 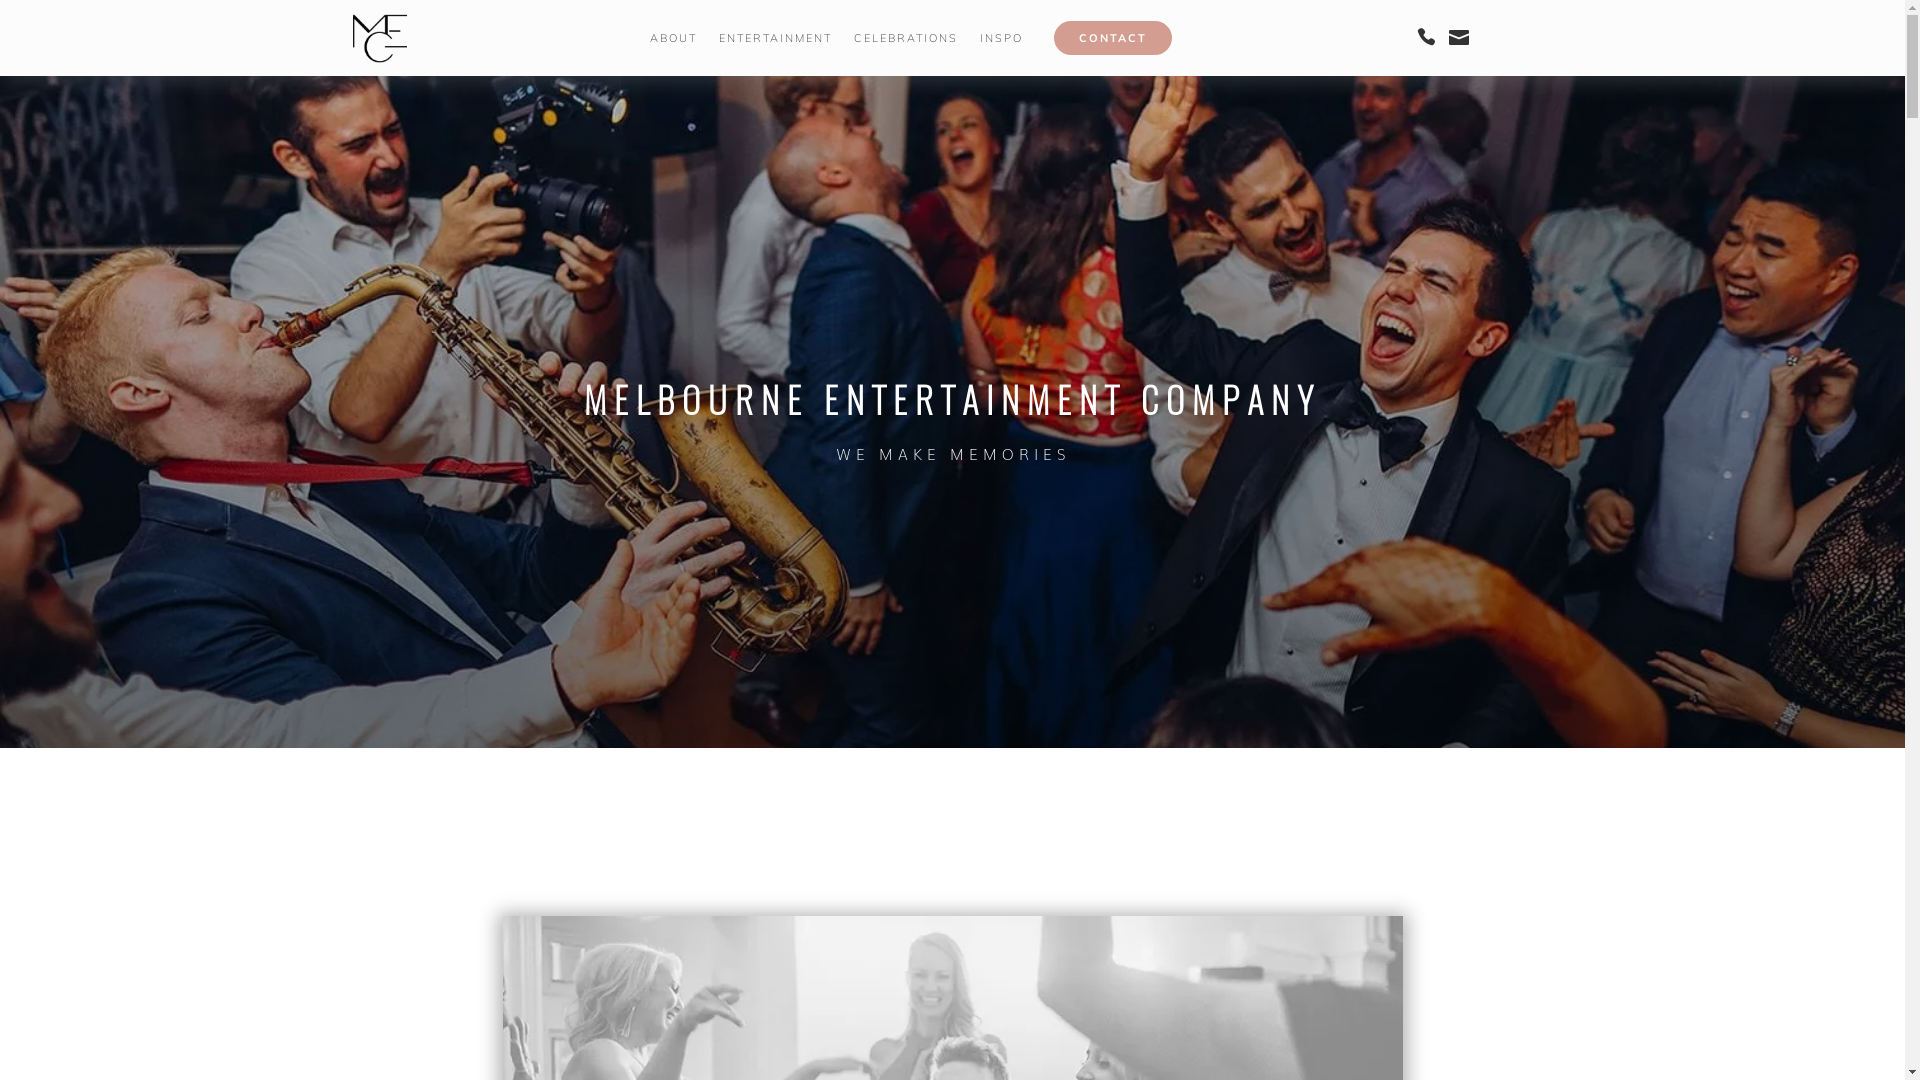 What do you see at coordinates (379, 38) in the screenshot?
I see `mec_logo_1` at bounding box center [379, 38].